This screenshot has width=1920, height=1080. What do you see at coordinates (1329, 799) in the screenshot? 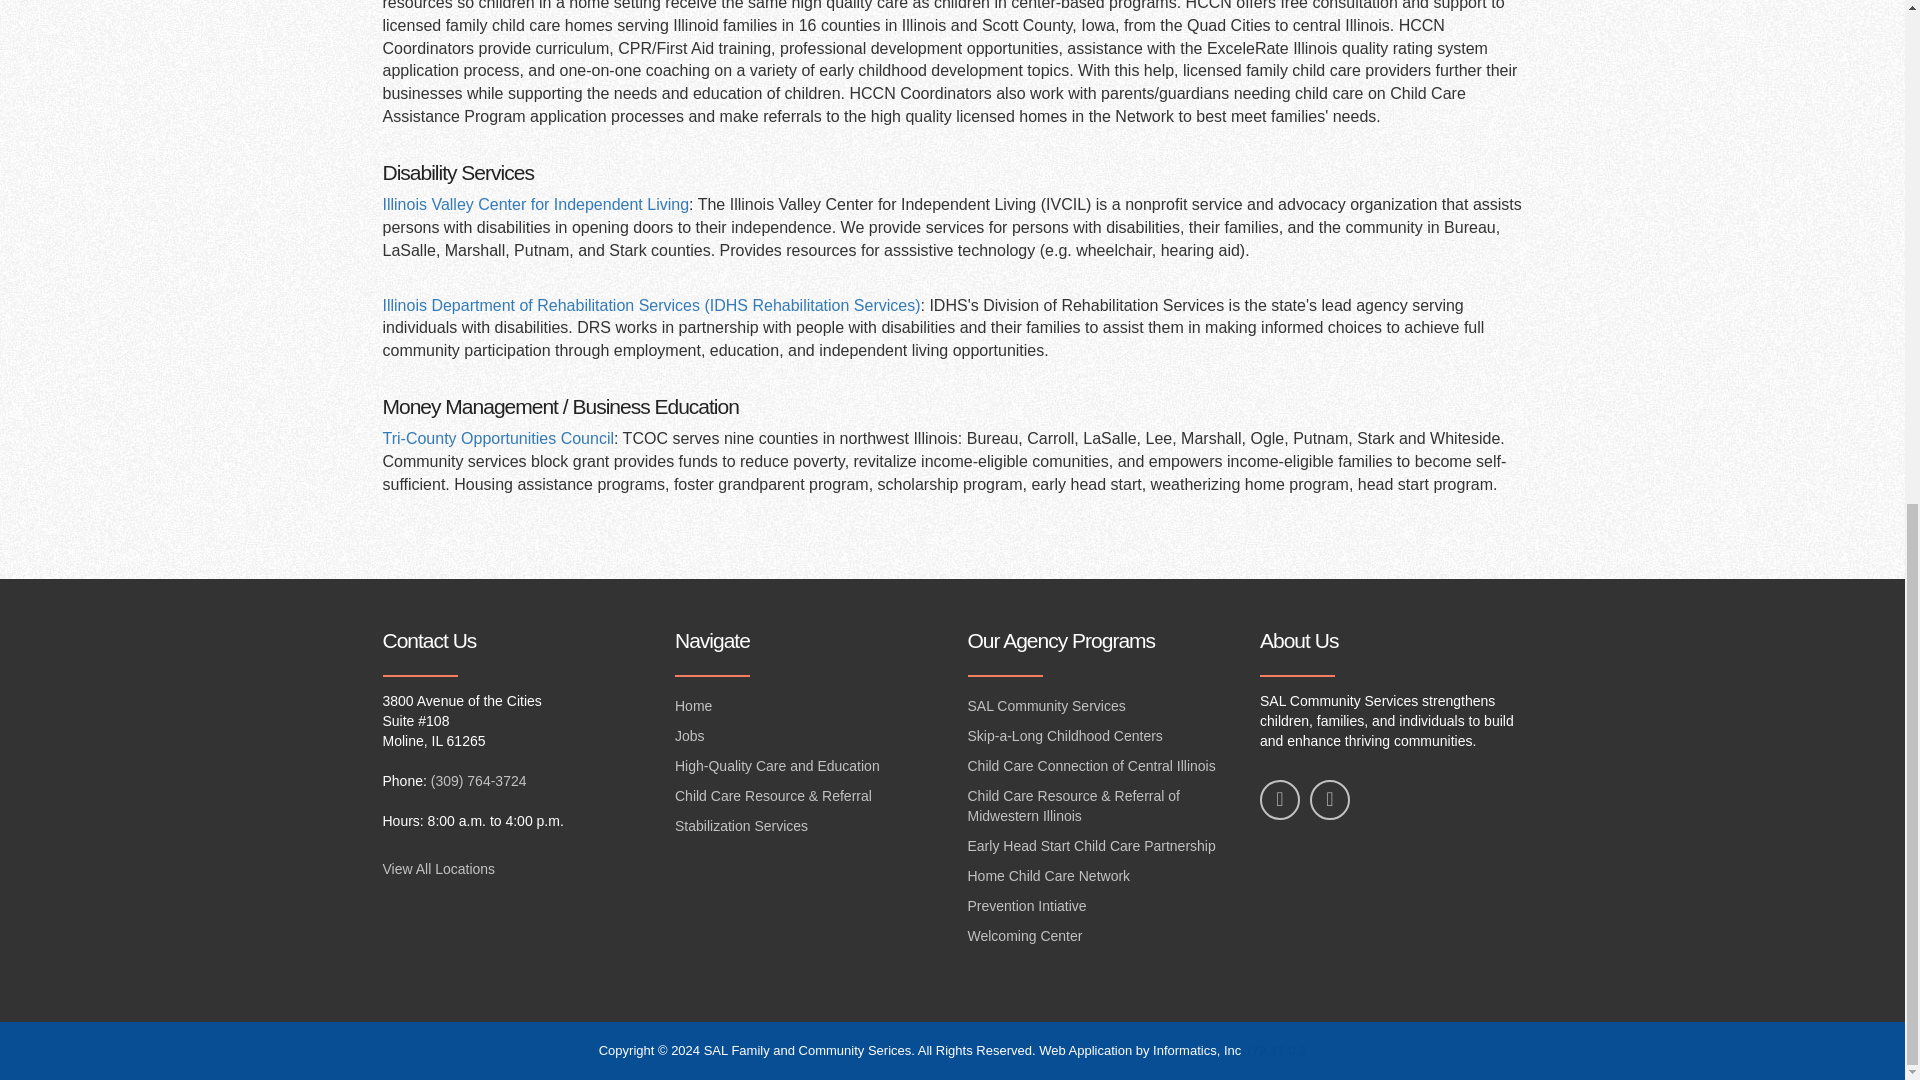
I see `LinkedIn` at bounding box center [1329, 799].